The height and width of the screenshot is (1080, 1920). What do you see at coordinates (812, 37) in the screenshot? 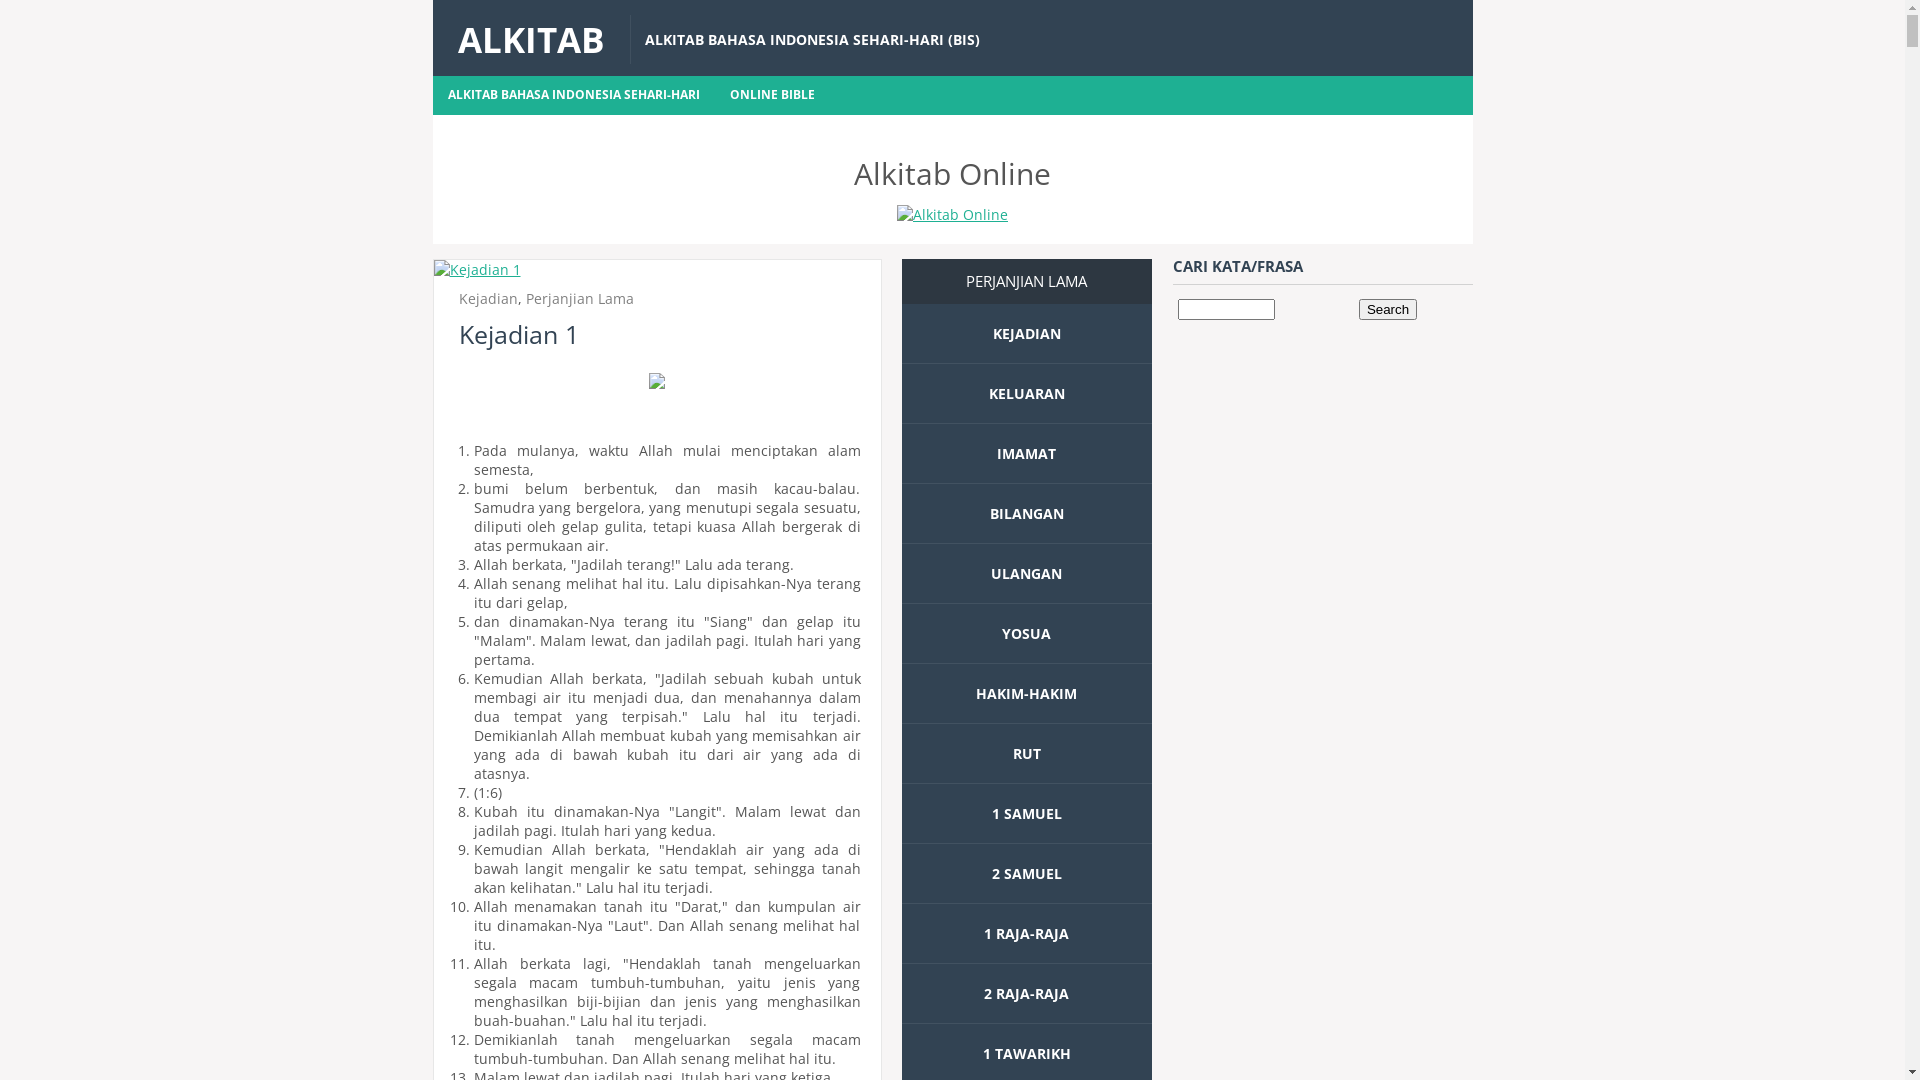
I see `ALKITAB BAHASA INDONESIA SEHARI-HARI (BIS)` at bounding box center [812, 37].